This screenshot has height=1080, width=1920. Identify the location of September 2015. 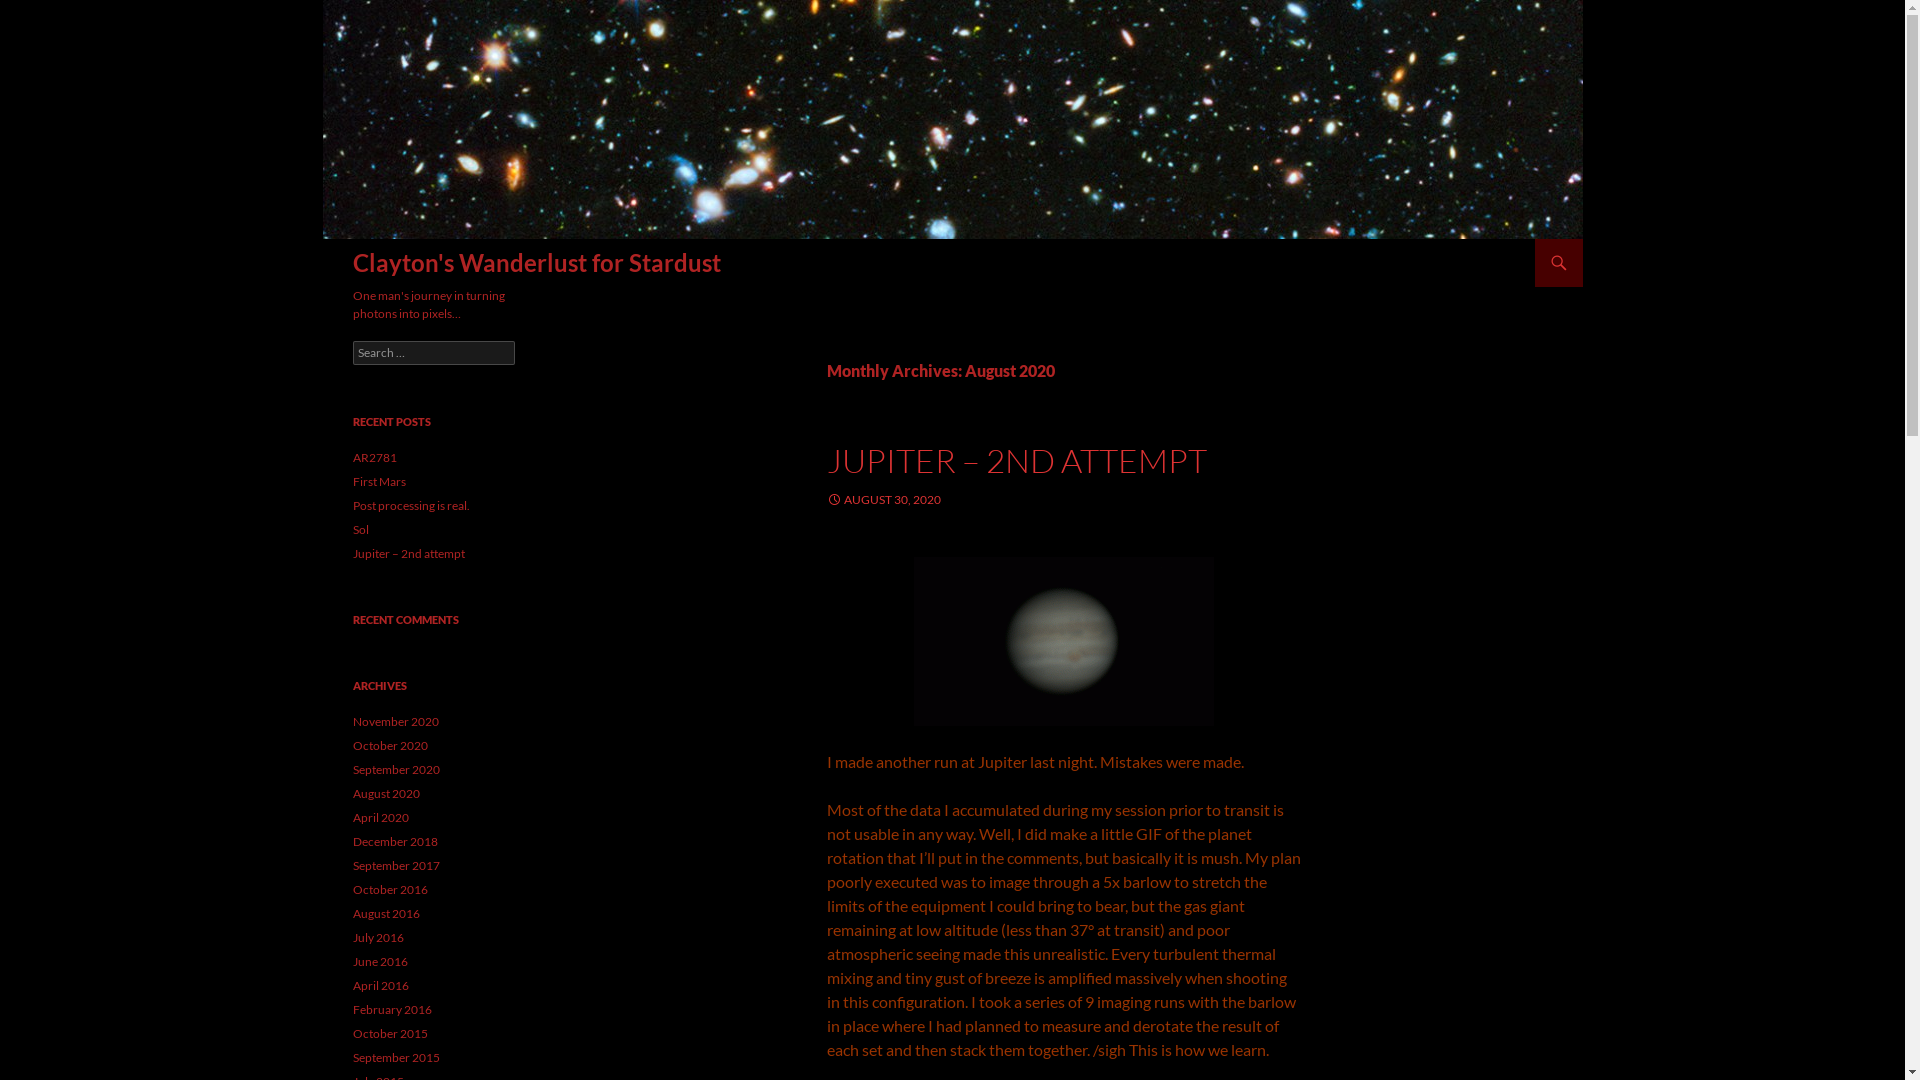
(396, 1058).